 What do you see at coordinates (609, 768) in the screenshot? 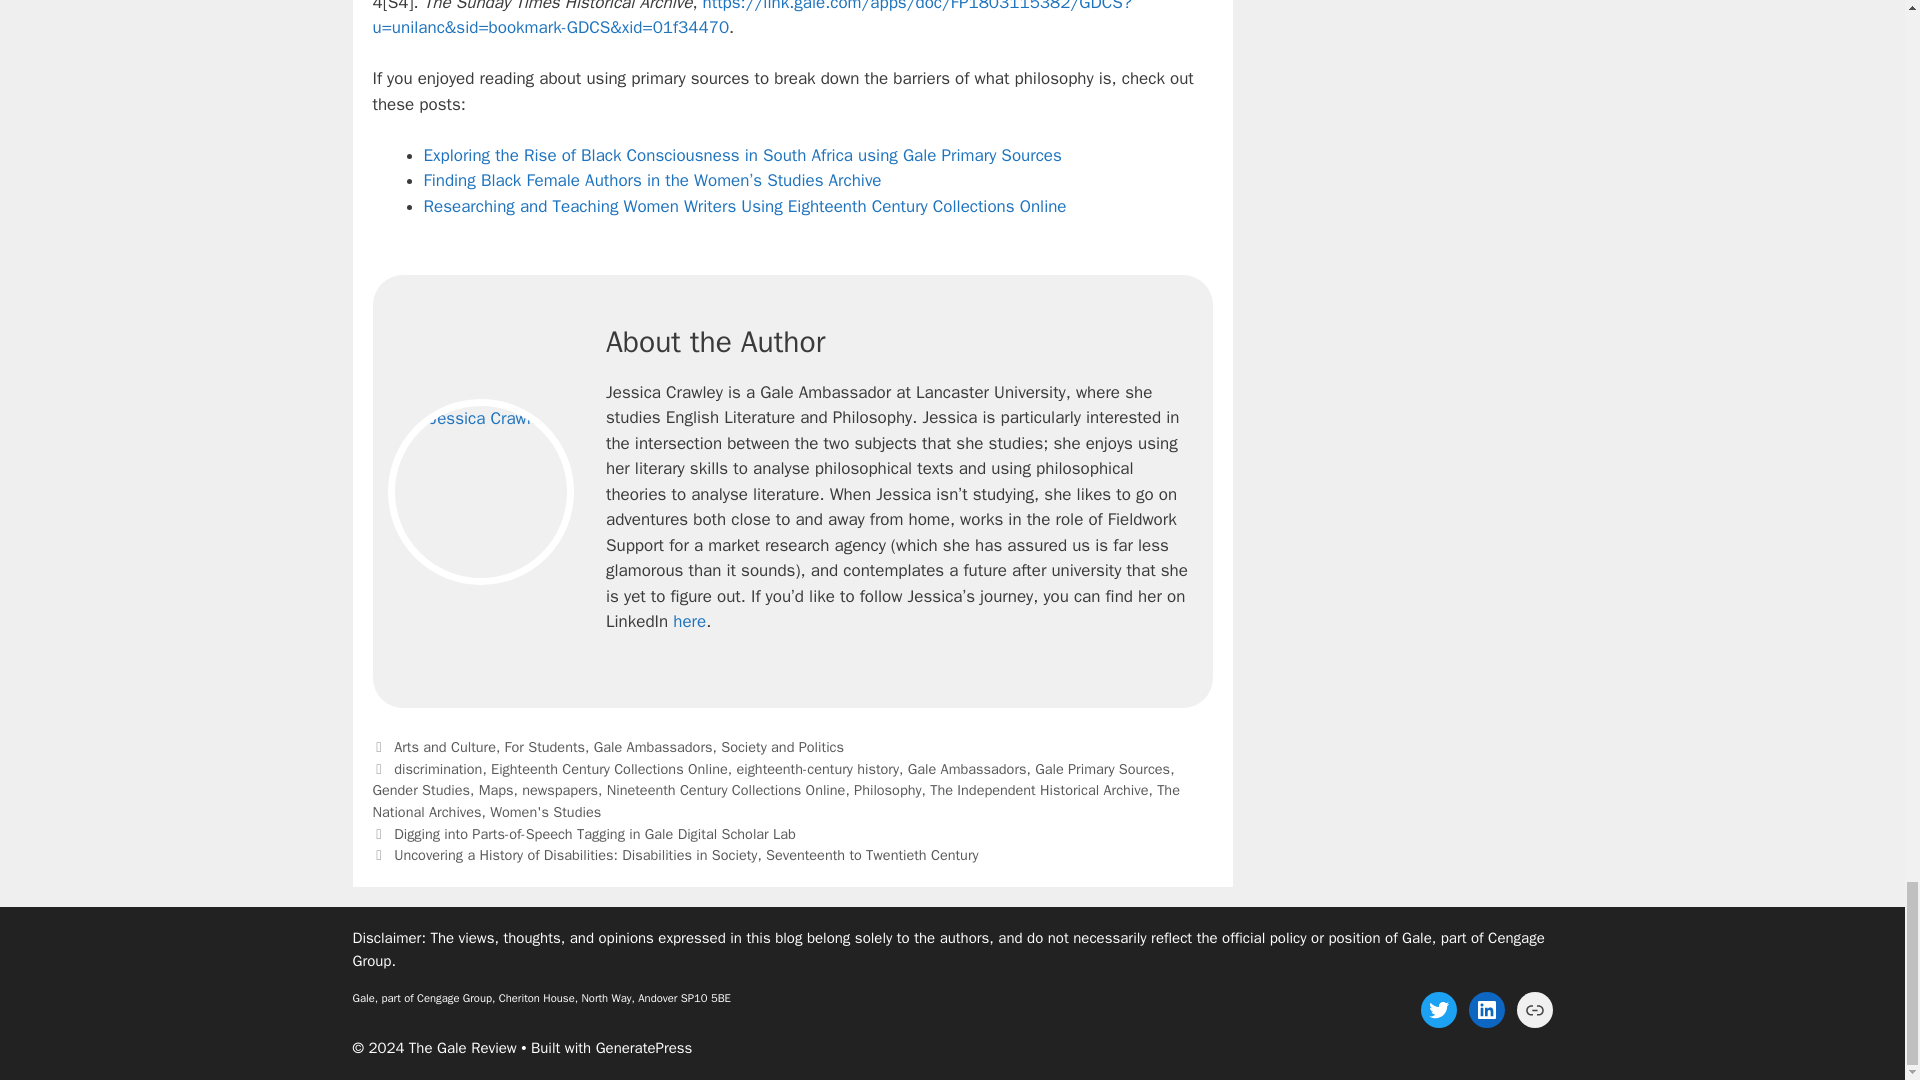
I see `Eighteenth Century Collections Online` at bounding box center [609, 768].